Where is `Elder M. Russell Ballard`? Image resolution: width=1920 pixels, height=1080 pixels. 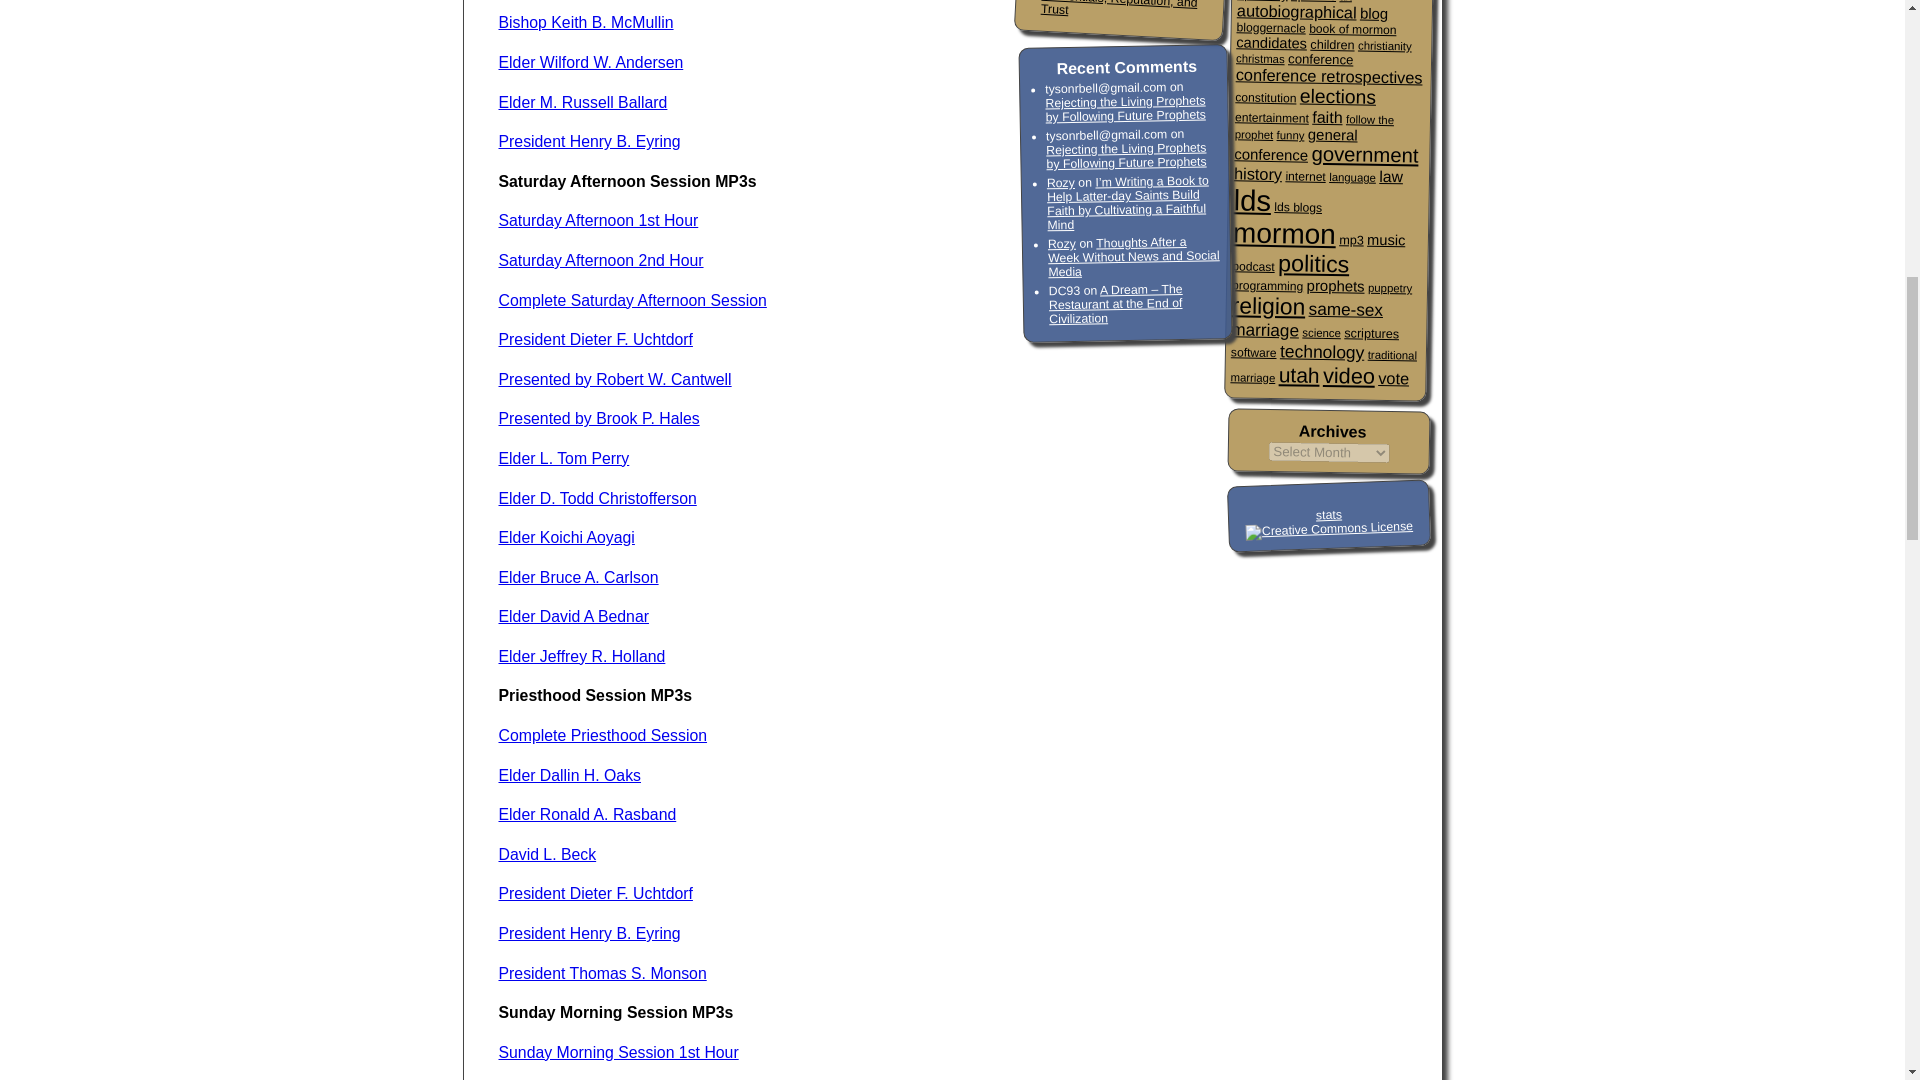 Elder M. Russell Ballard is located at coordinates (582, 102).